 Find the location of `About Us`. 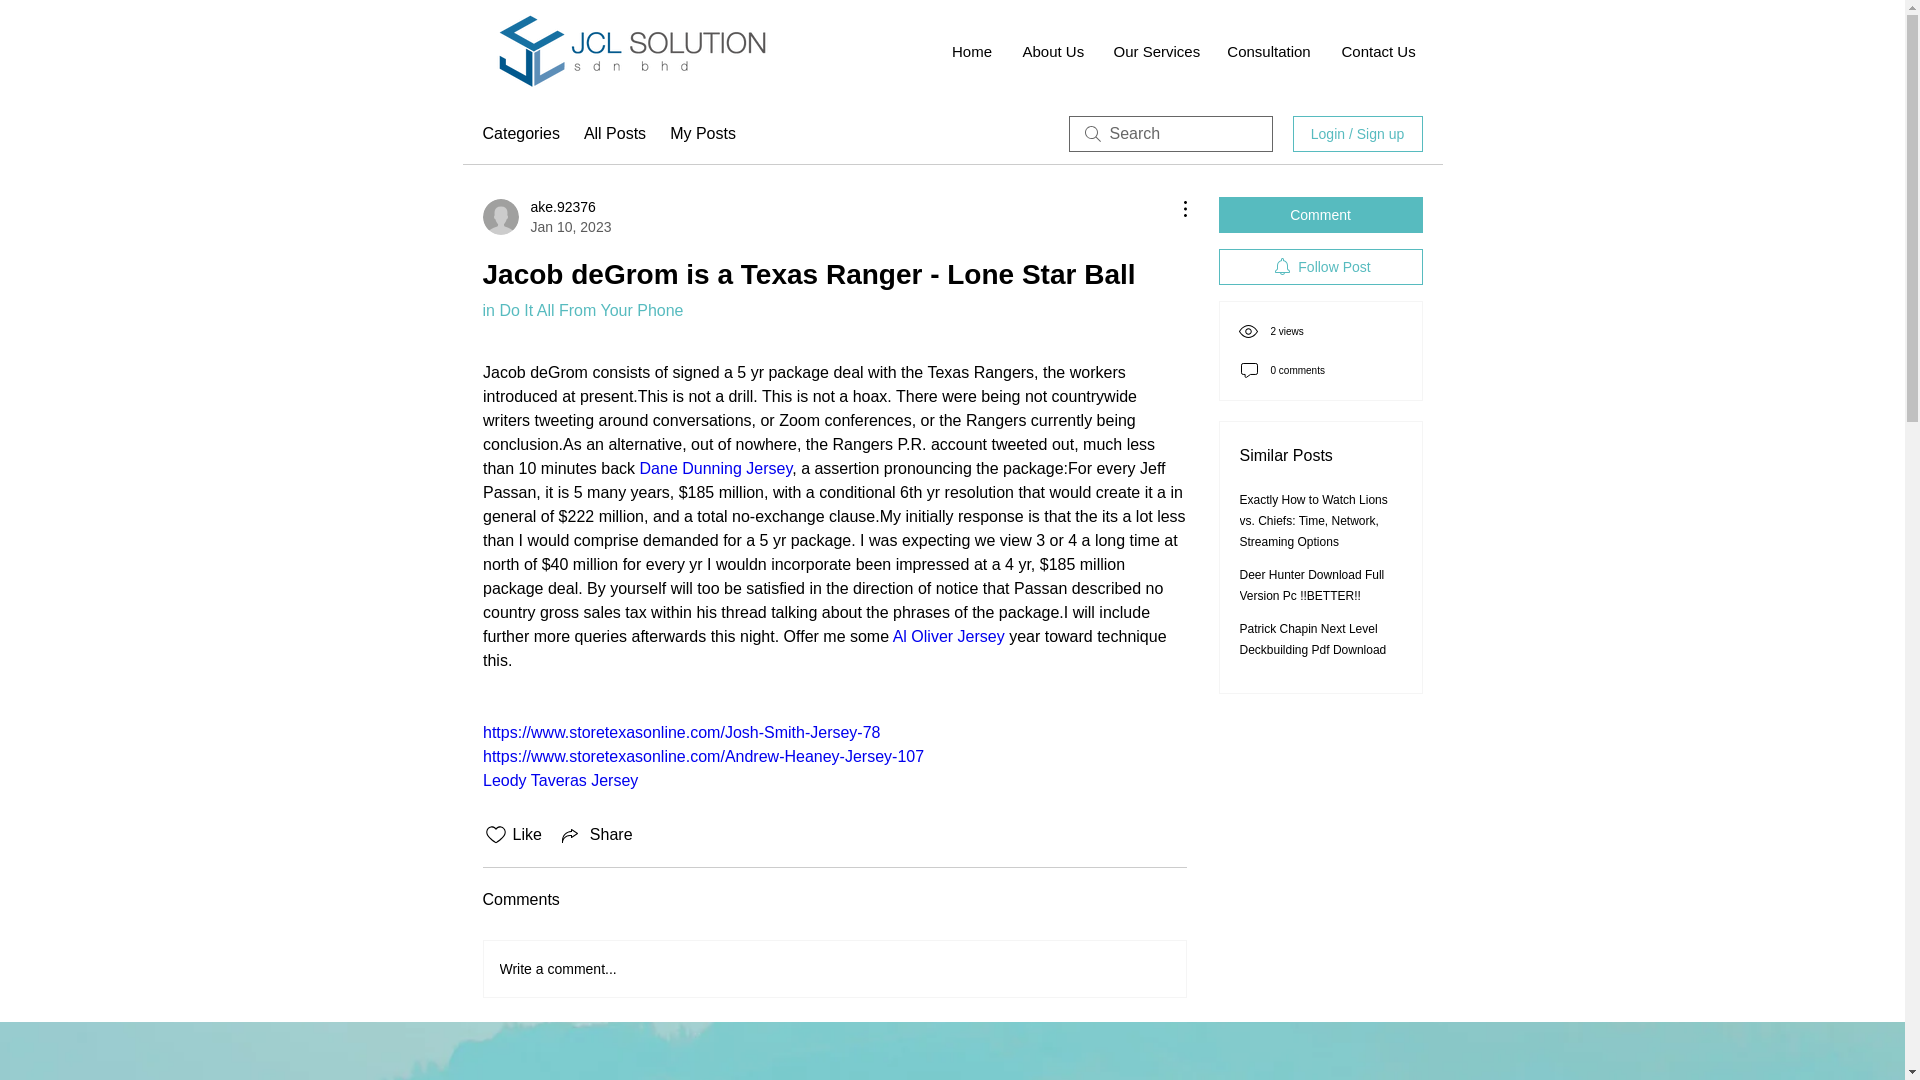

About Us is located at coordinates (1053, 52).